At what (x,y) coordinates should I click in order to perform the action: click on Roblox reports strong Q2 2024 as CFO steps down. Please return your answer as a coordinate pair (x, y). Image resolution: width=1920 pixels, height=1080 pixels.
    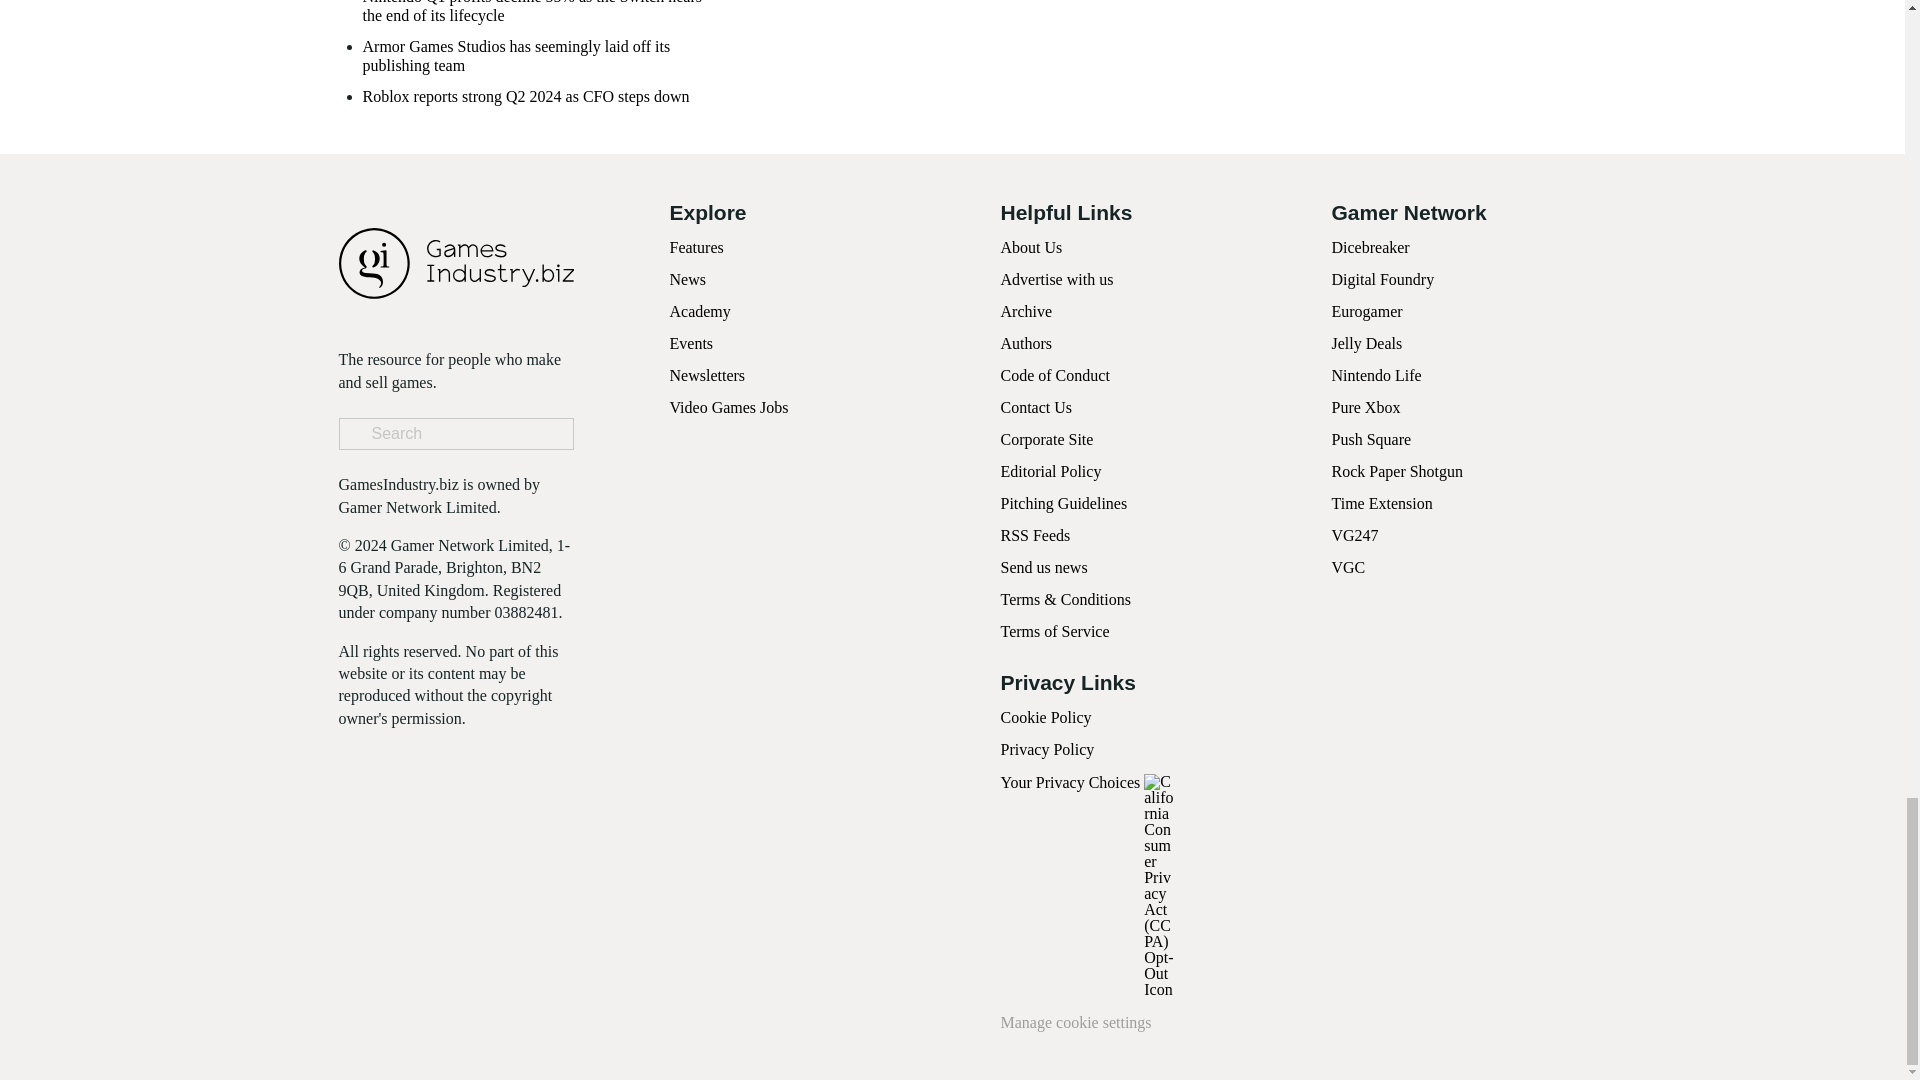
    Looking at the image, I should click on (526, 96).